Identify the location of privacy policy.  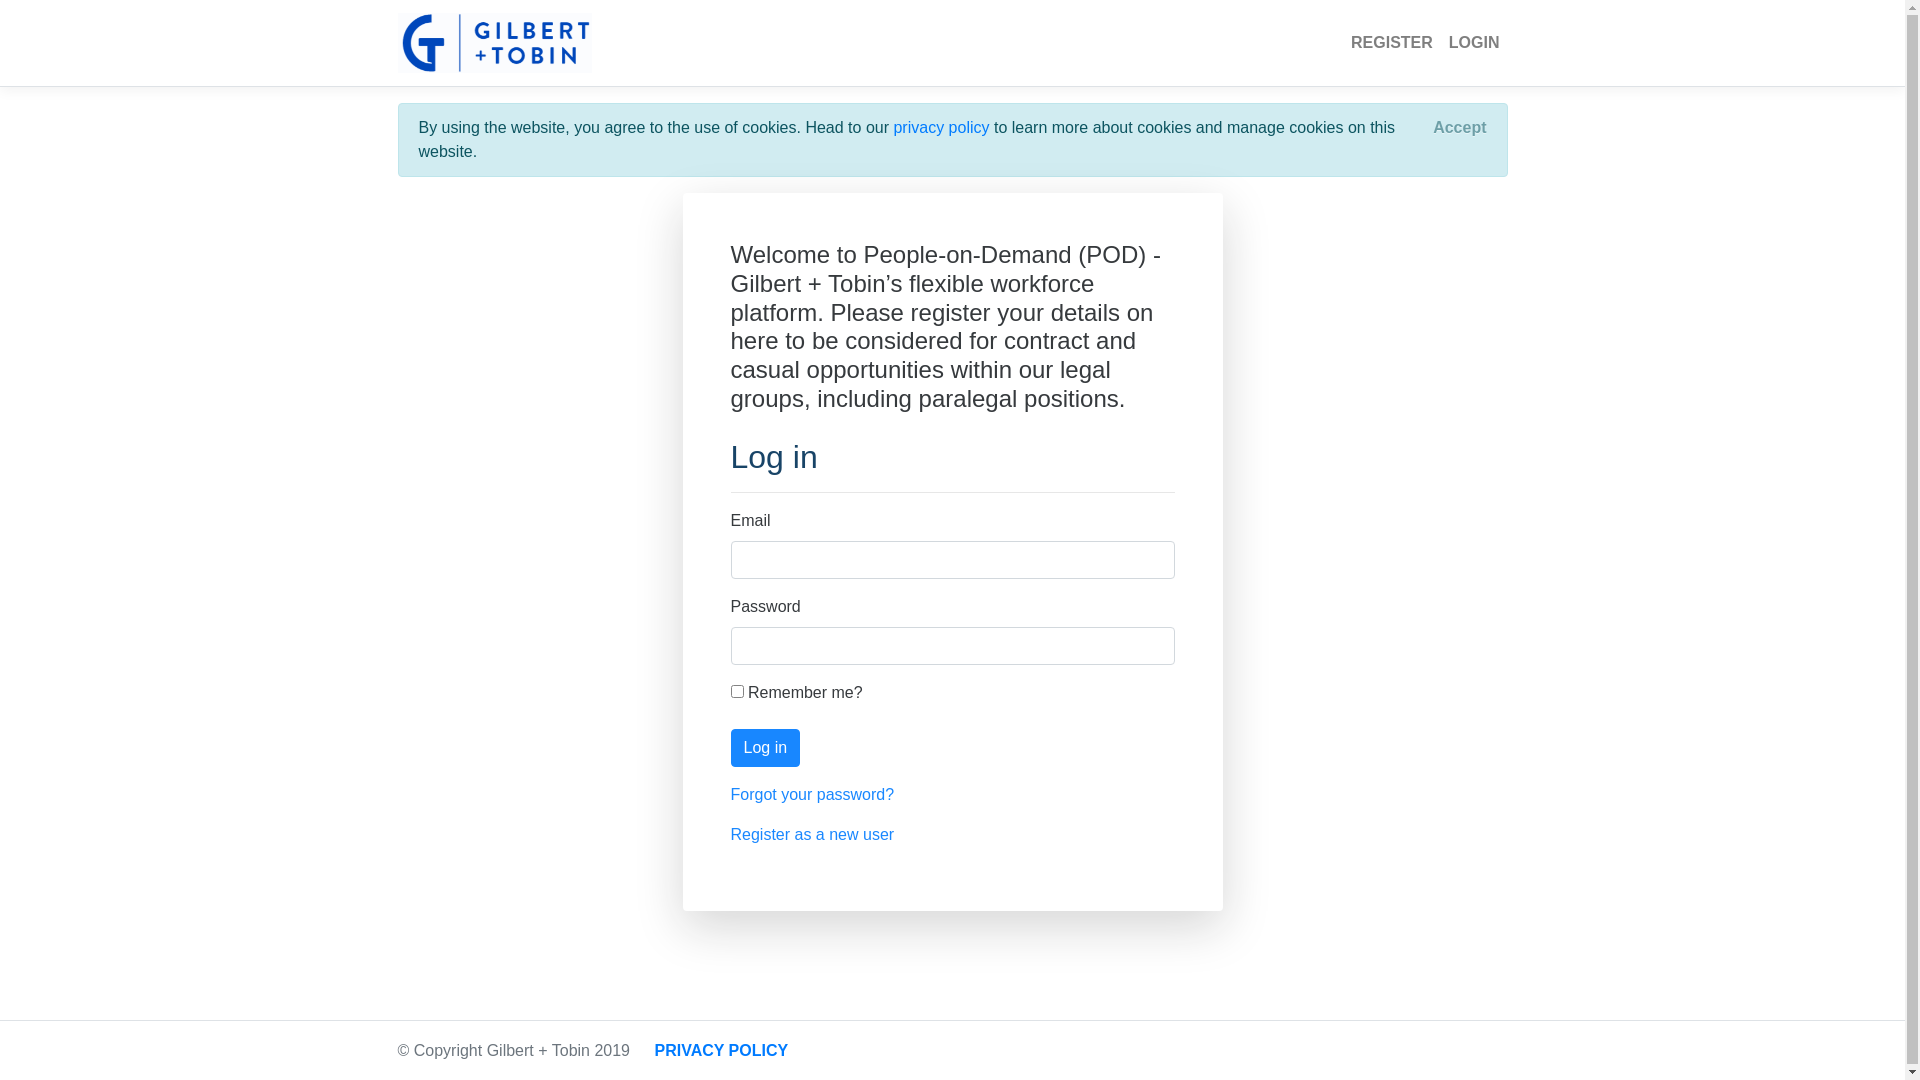
(941, 128).